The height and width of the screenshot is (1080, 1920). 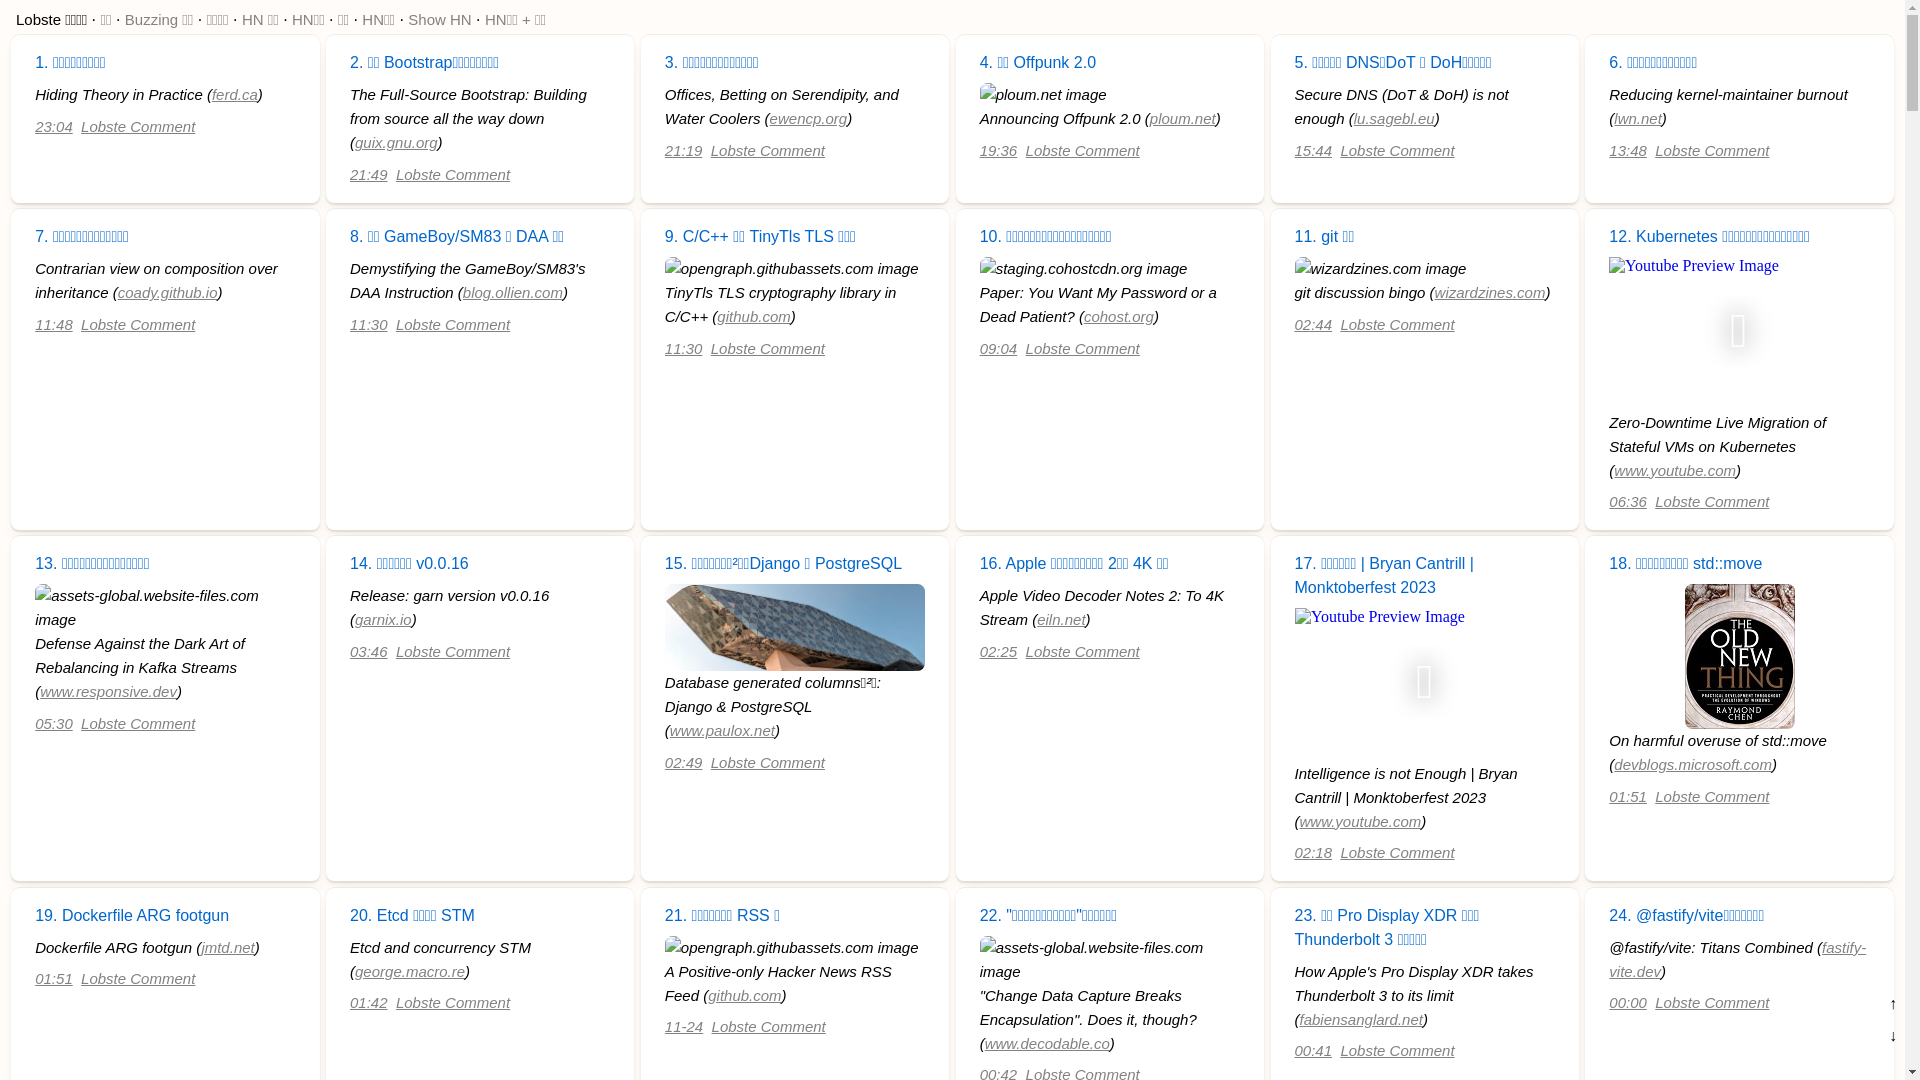 I want to click on Lobste Comment, so click(x=1712, y=796).